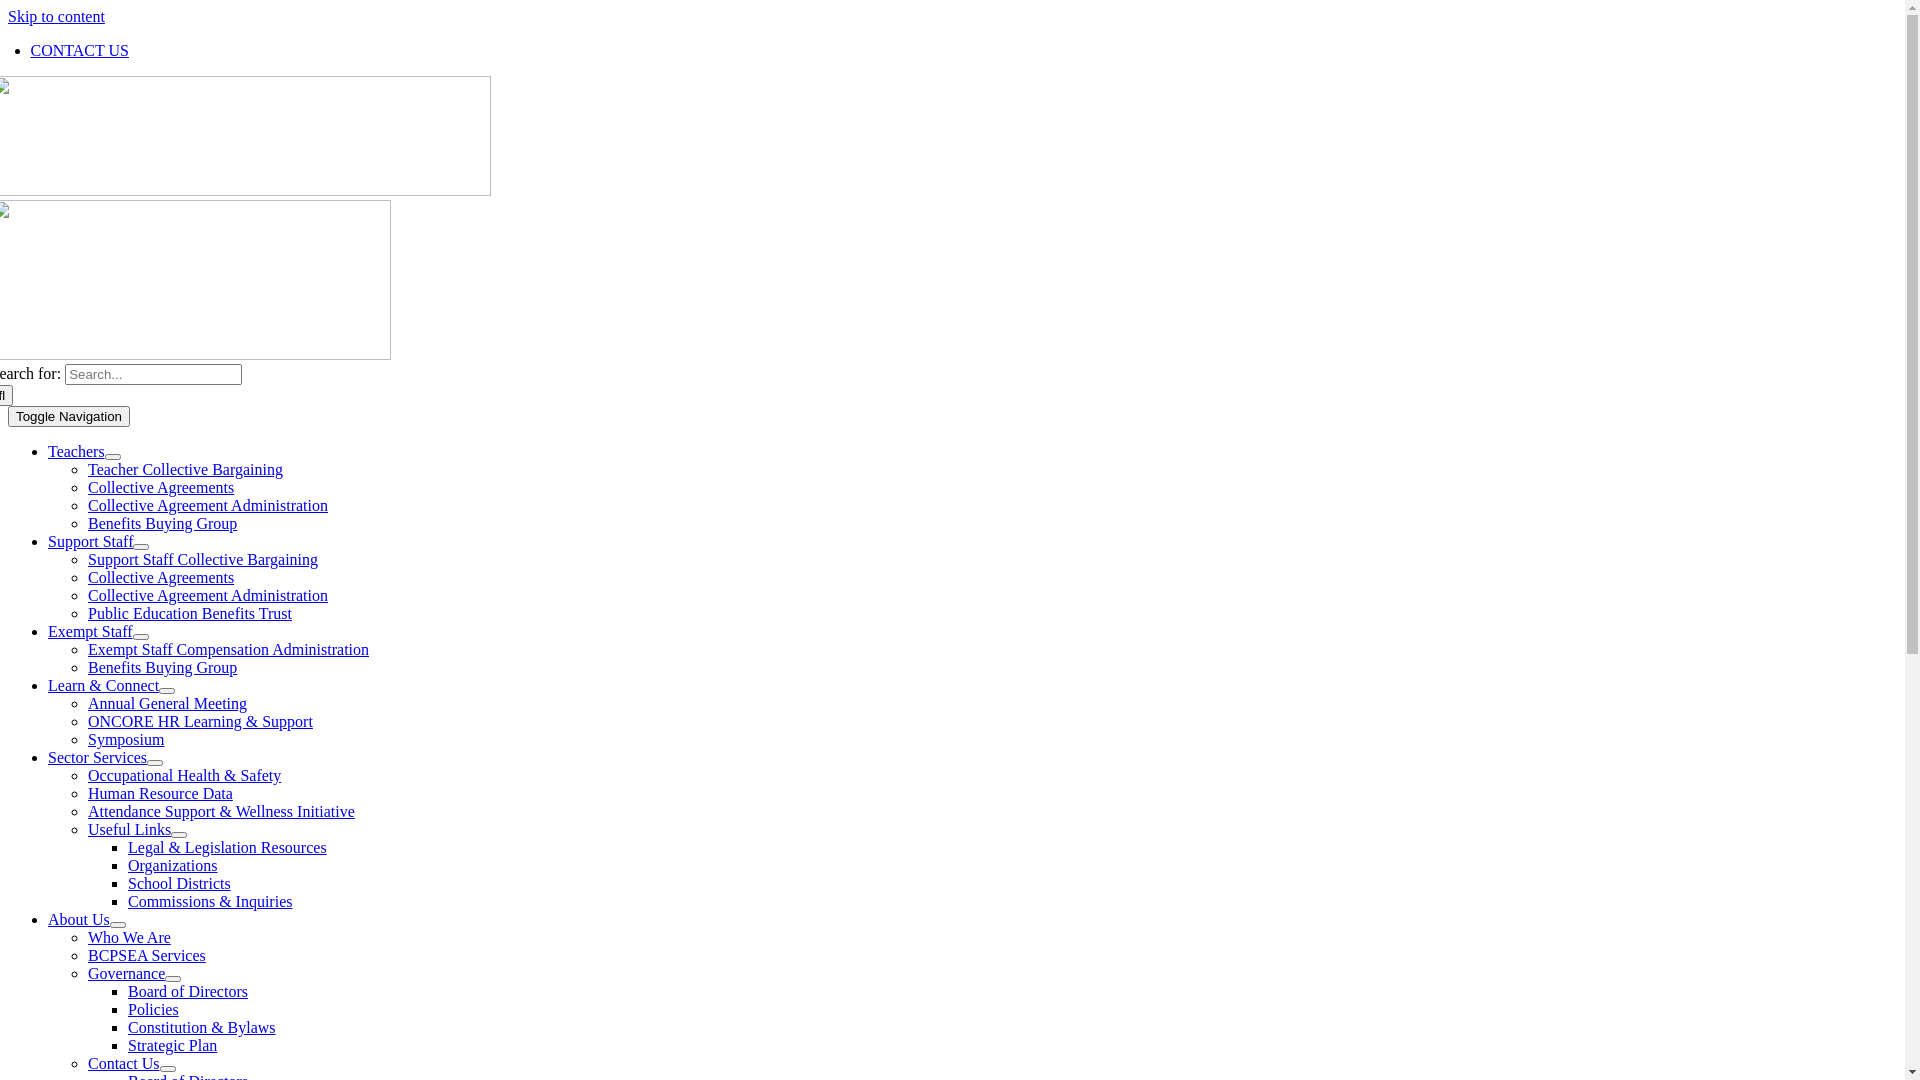 The image size is (1920, 1080). I want to click on Constitution & Bylaws, so click(202, 1028).